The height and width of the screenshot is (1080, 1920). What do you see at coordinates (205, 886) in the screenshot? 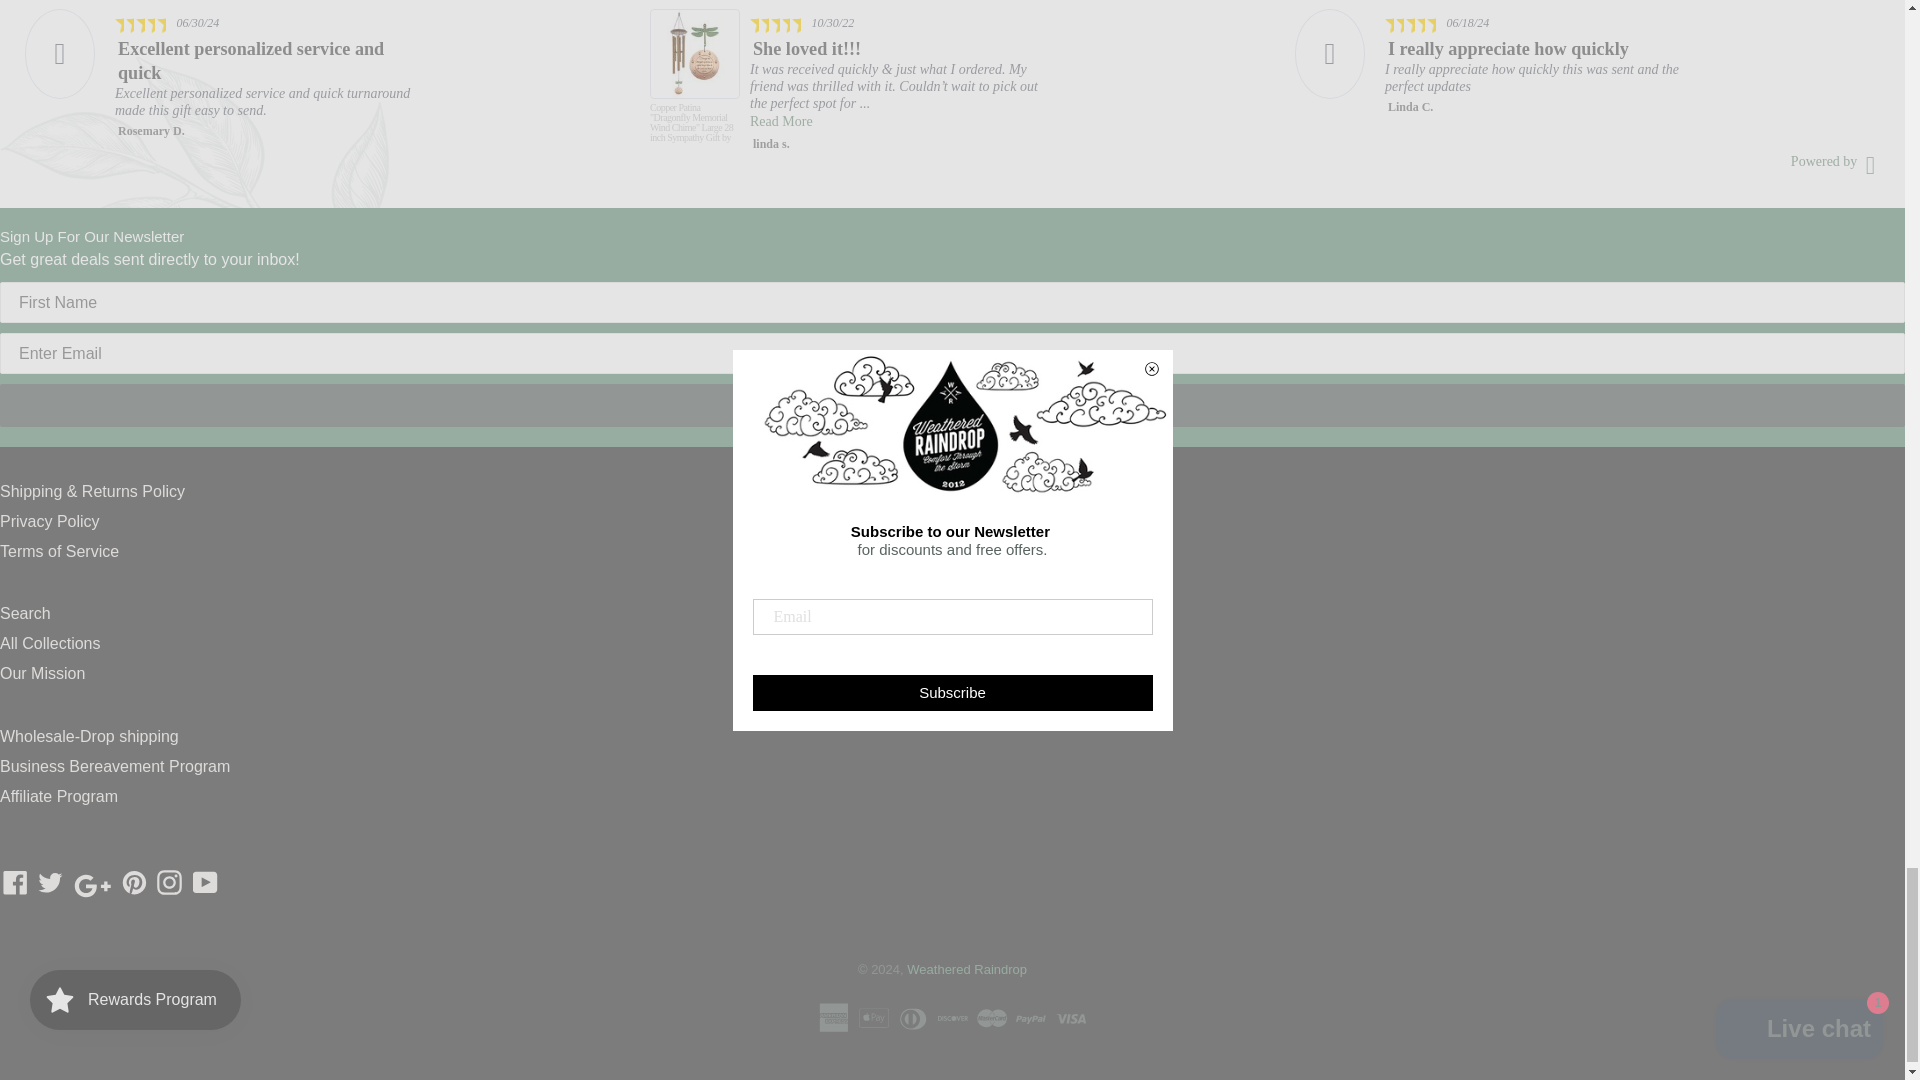
I see `Weathered Raindrop on YouTube` at bounding box center [205, 886].